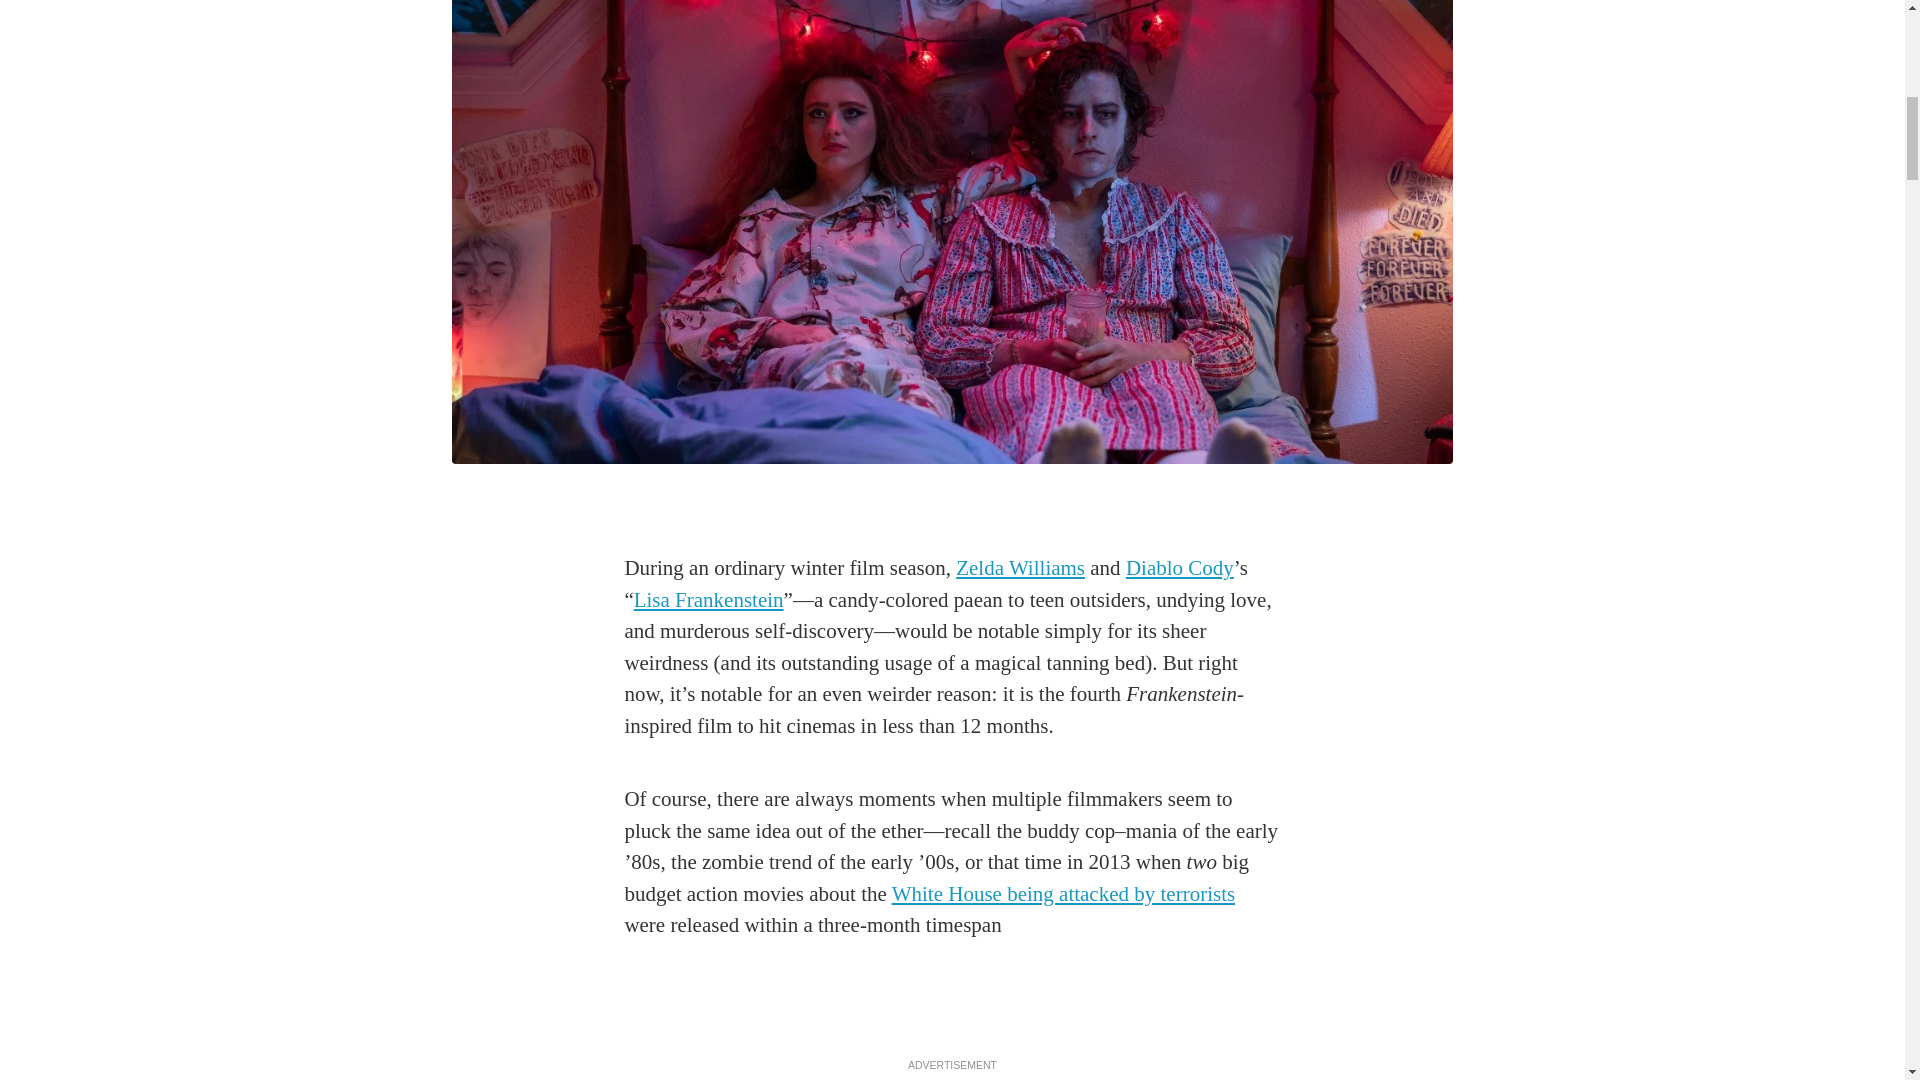 This screenshot has width=1920, height=1080. What do you see at coordinates (1063, 894) in the screenshot?
I see `White House being attacked by terrorists` at bounding box center [1063, 894].